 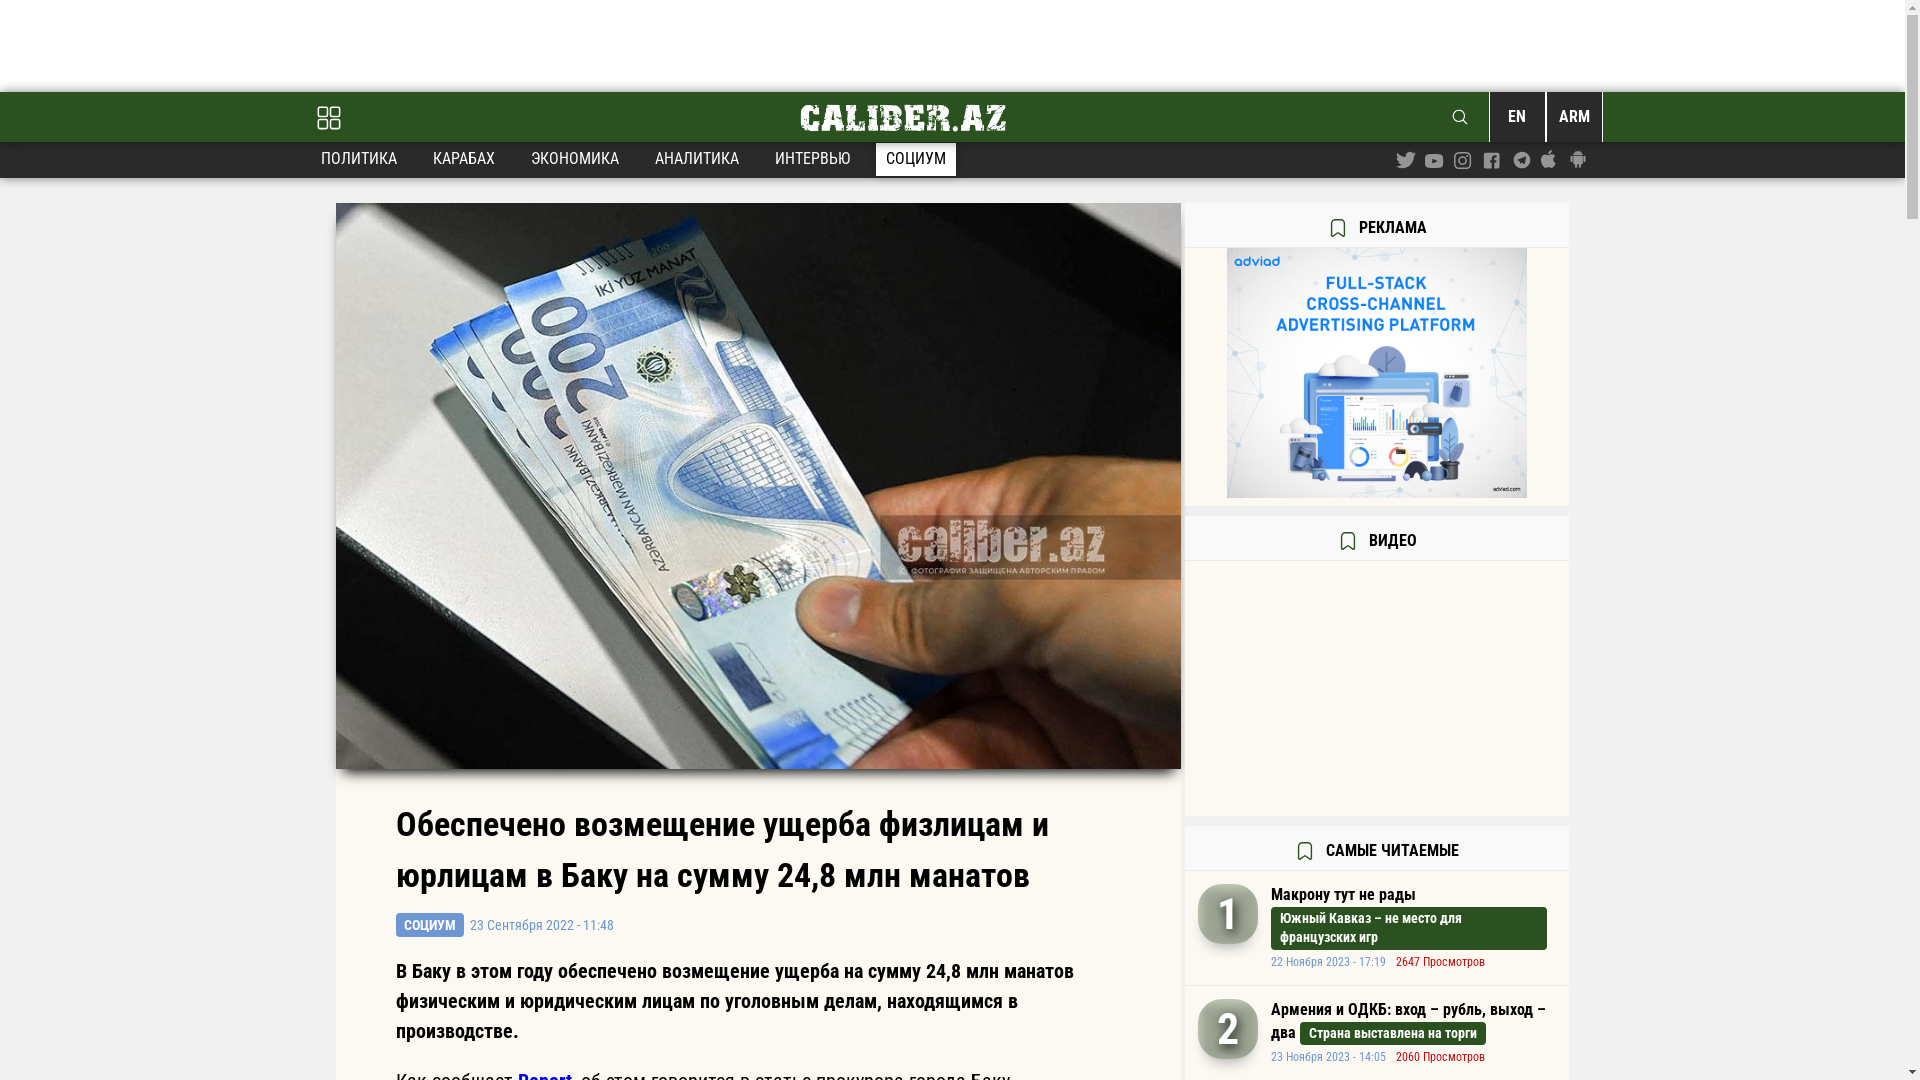 What do you see at coordinates (1378, 690) in the screenshot?
I see `Caliber TV` at bounding box center [1378, 690].